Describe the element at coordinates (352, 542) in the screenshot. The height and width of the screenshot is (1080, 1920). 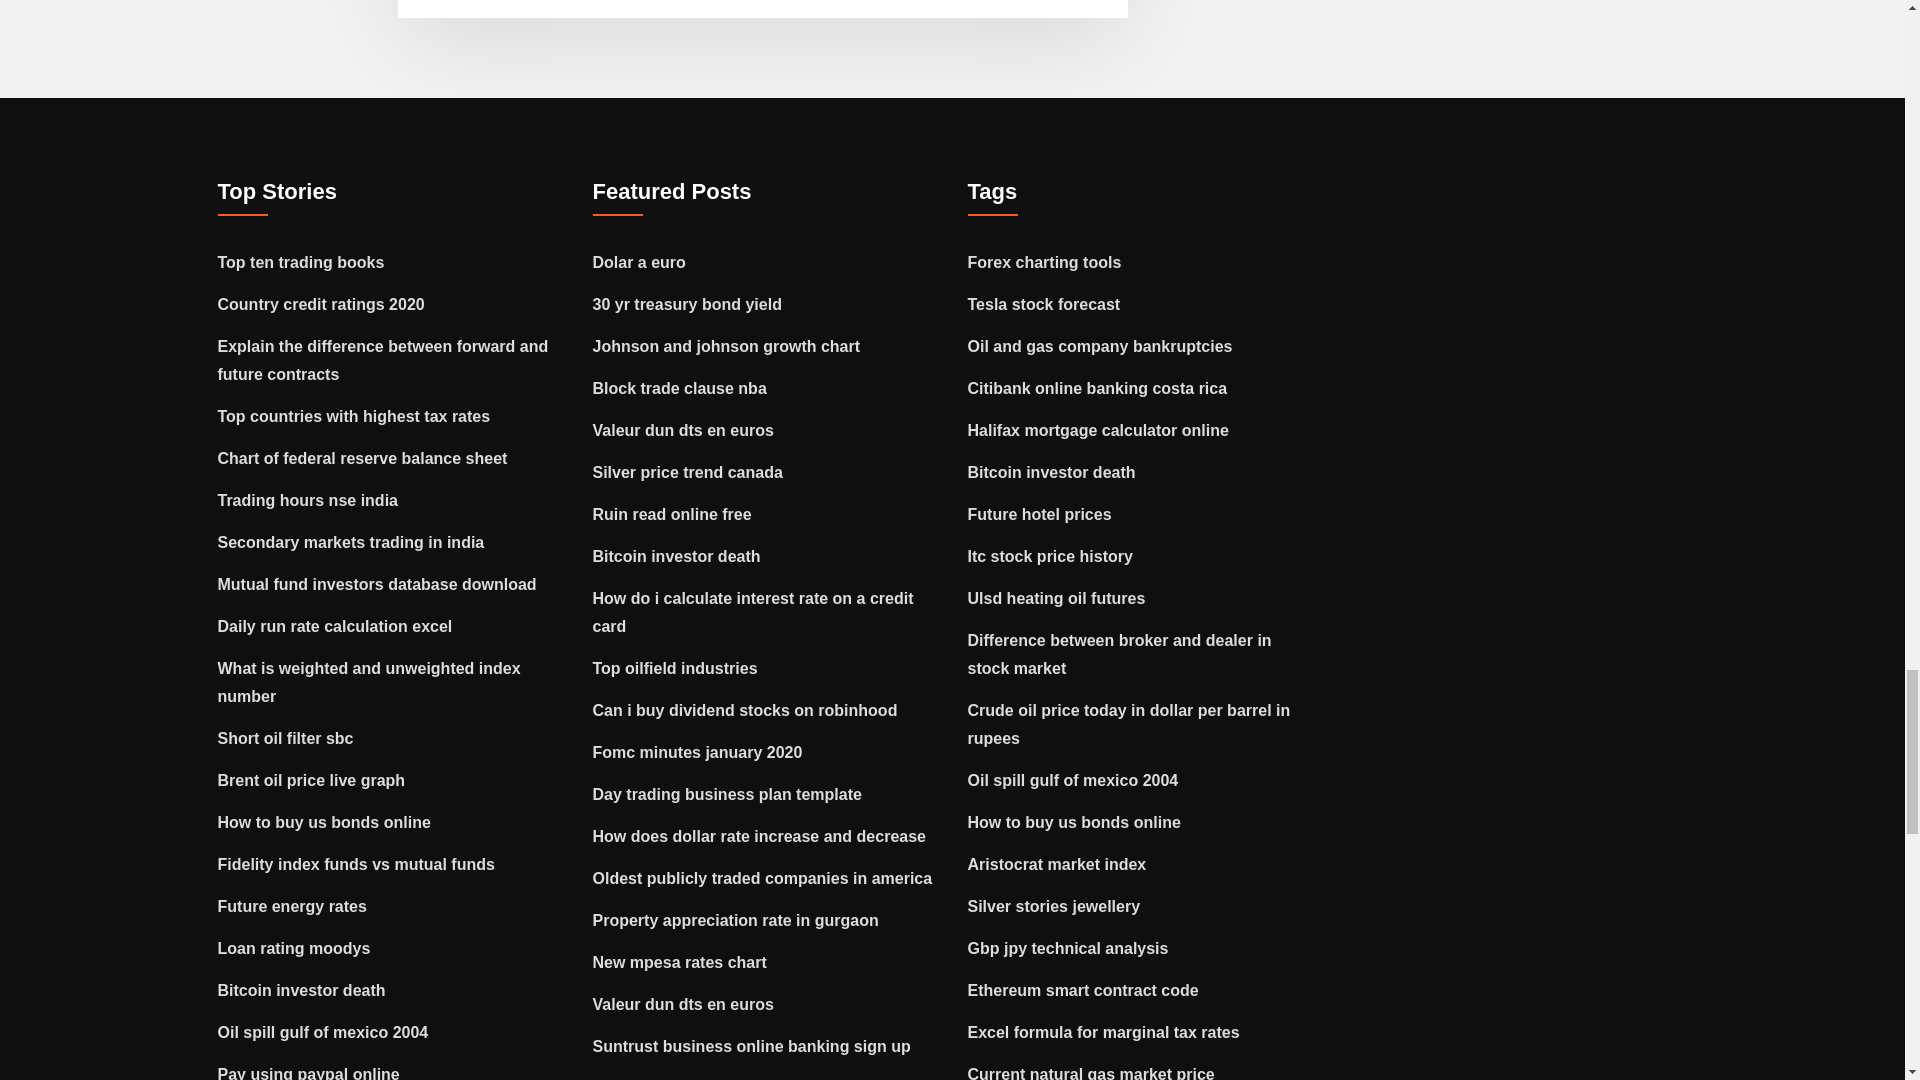
I see `Secondary markets trading in india` at that location.